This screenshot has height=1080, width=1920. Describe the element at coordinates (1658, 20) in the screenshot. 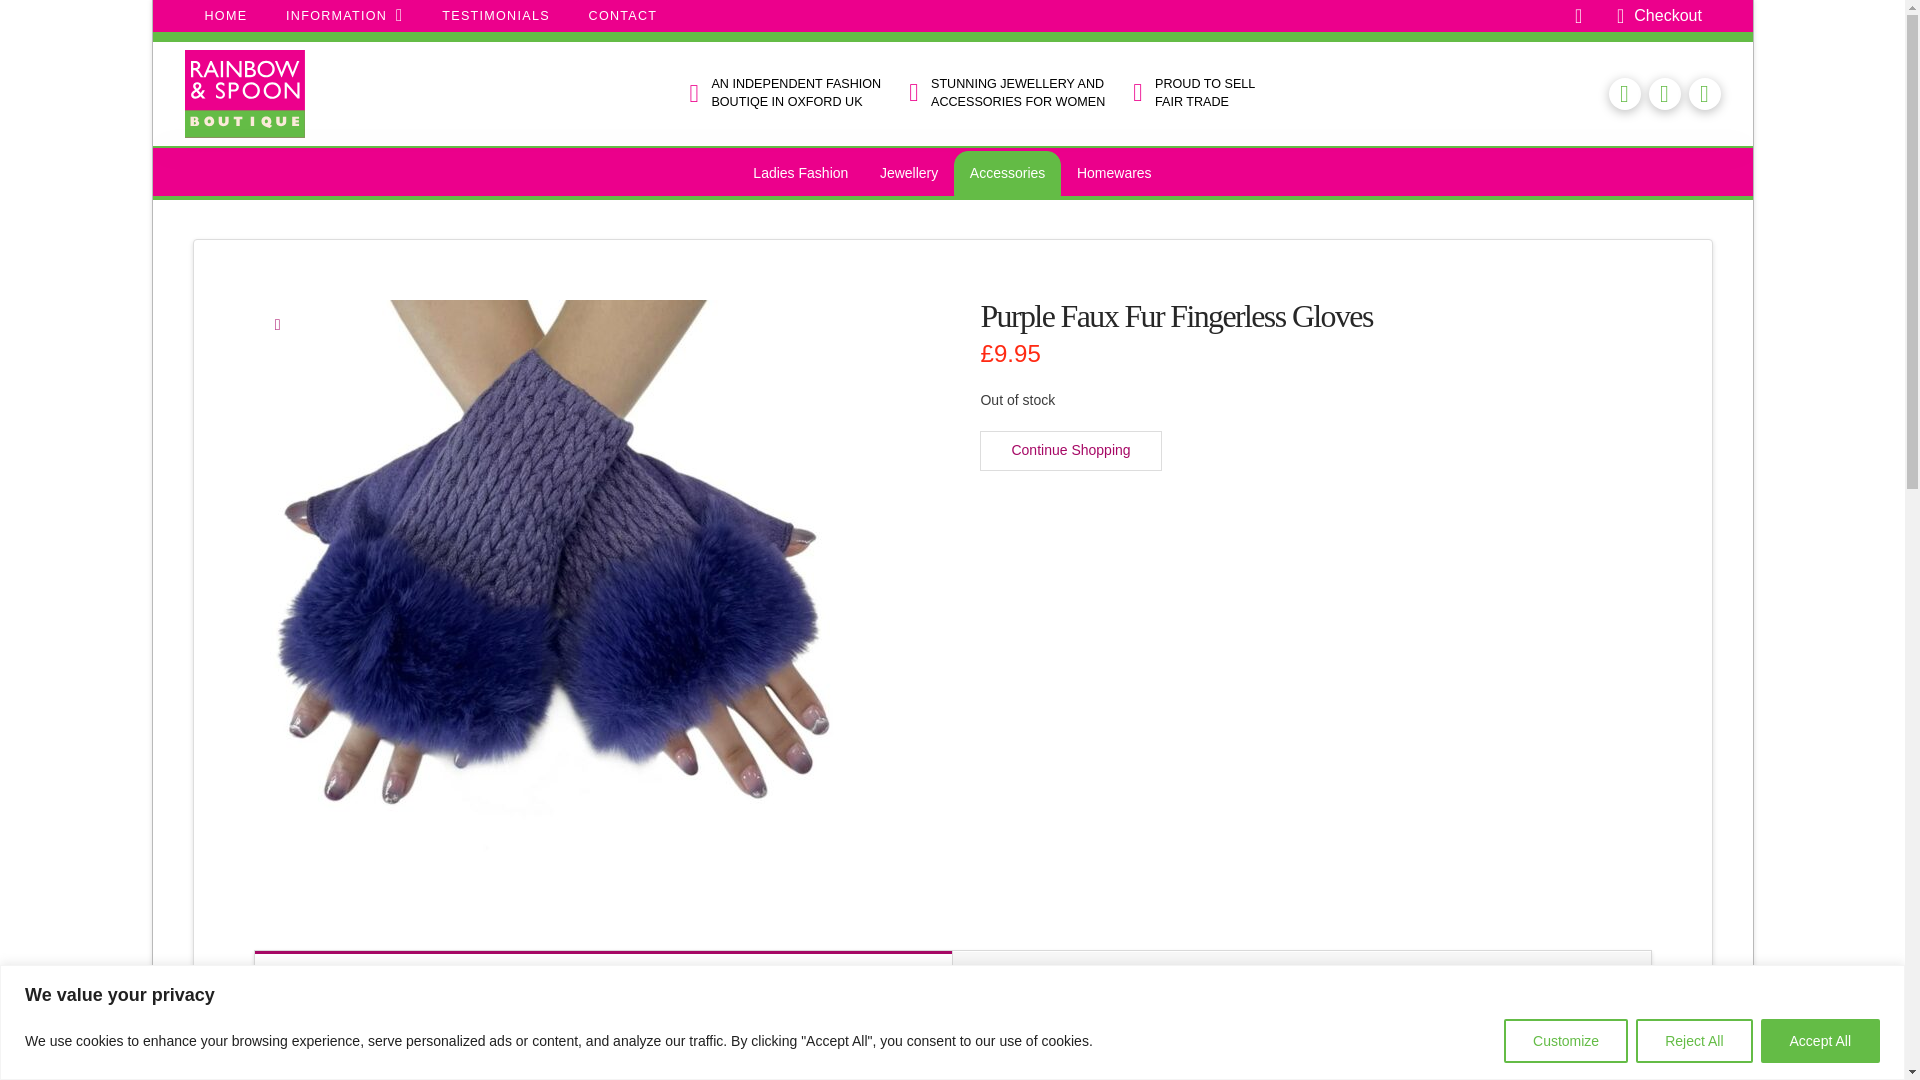

I see `Checkout` at that location.